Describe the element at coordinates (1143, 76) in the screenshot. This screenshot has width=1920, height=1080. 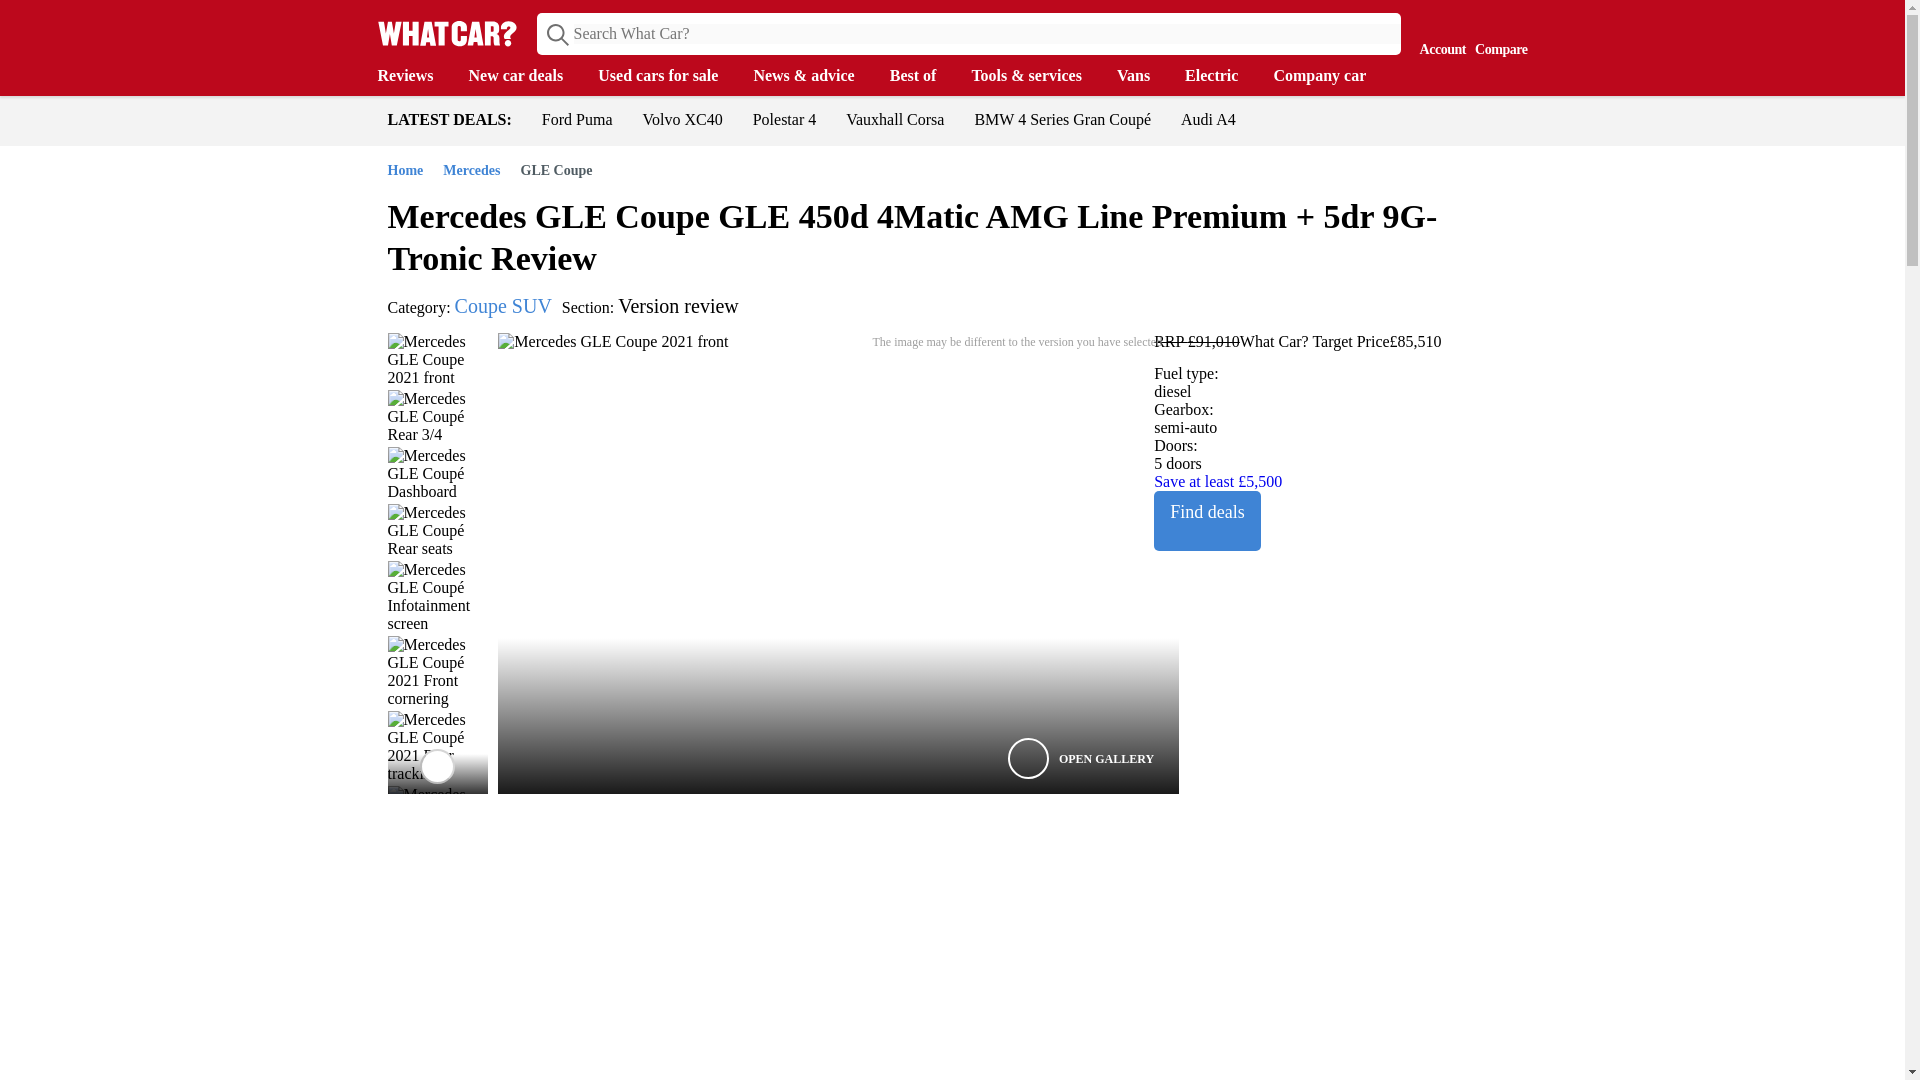
I see `Vans` at that location.